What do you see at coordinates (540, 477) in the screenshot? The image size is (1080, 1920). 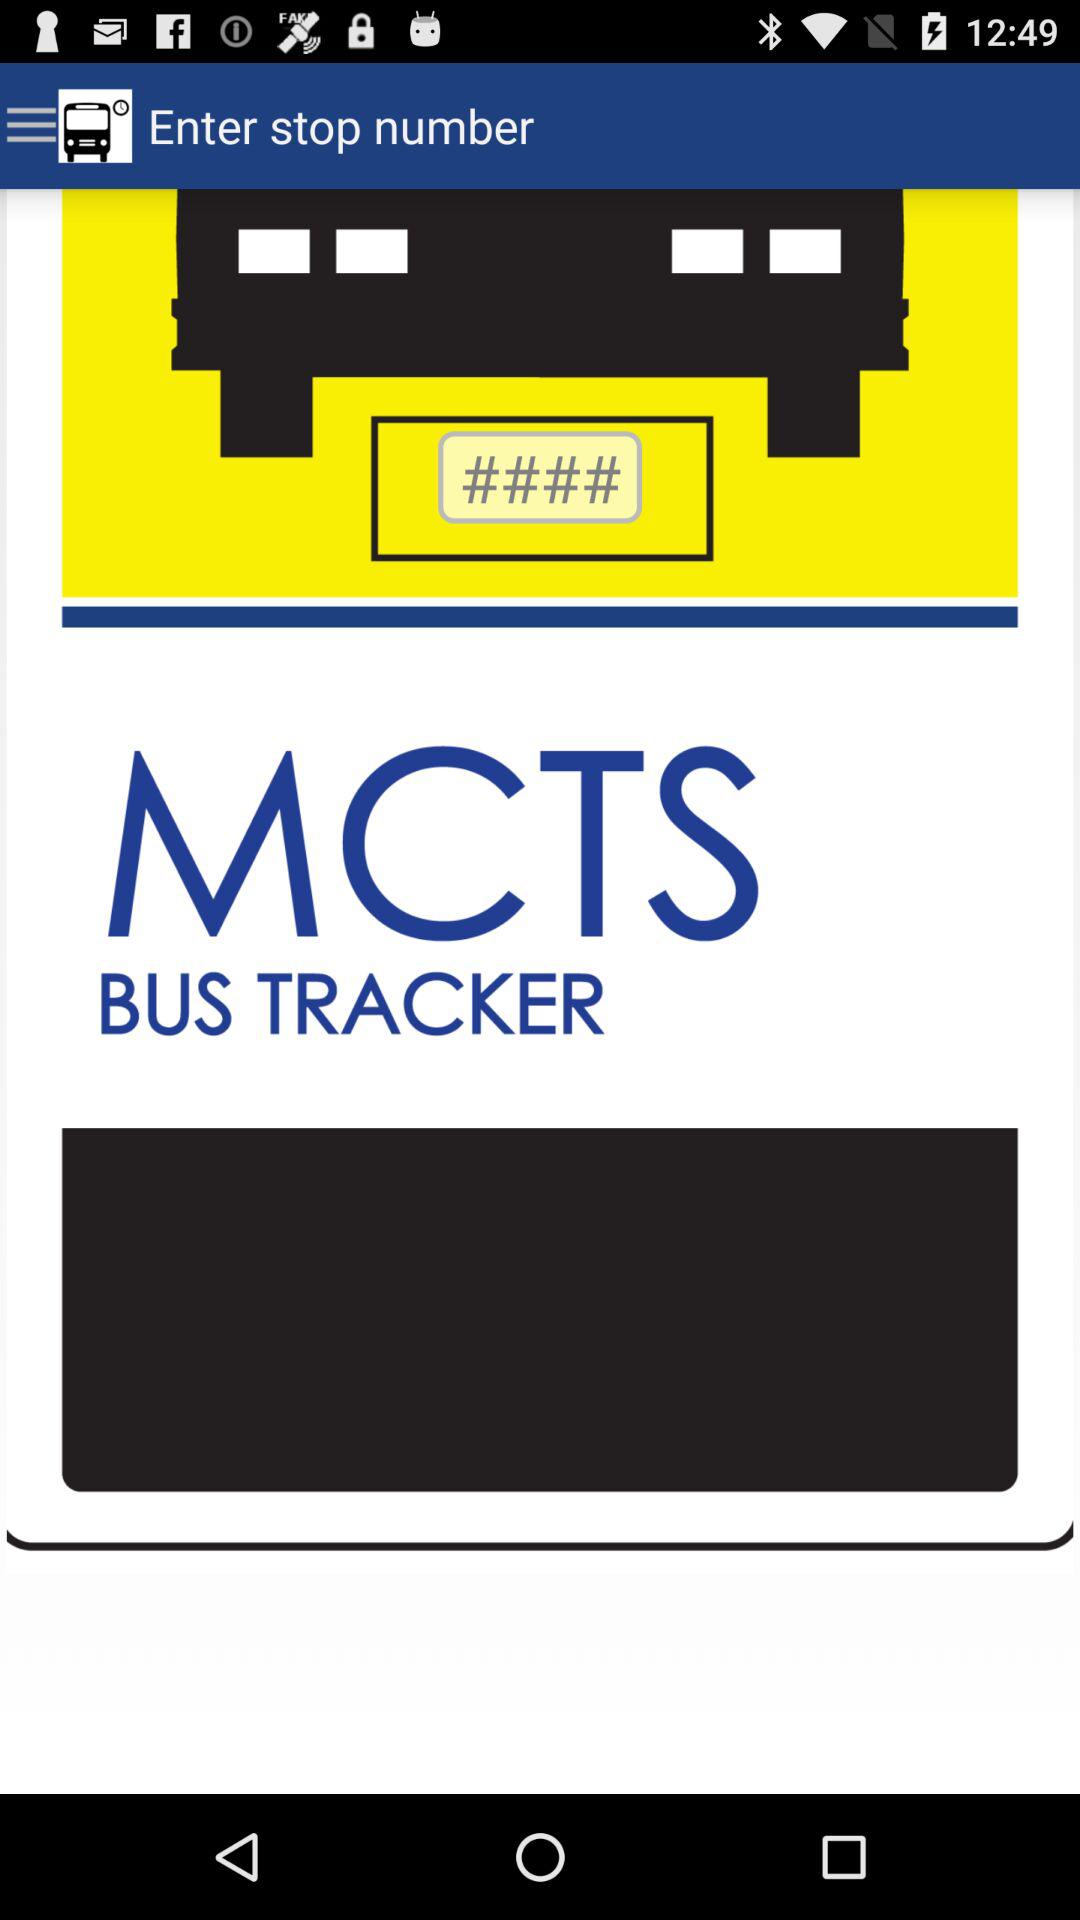 I see `stop number entry field` at bounding box center [540, 477].